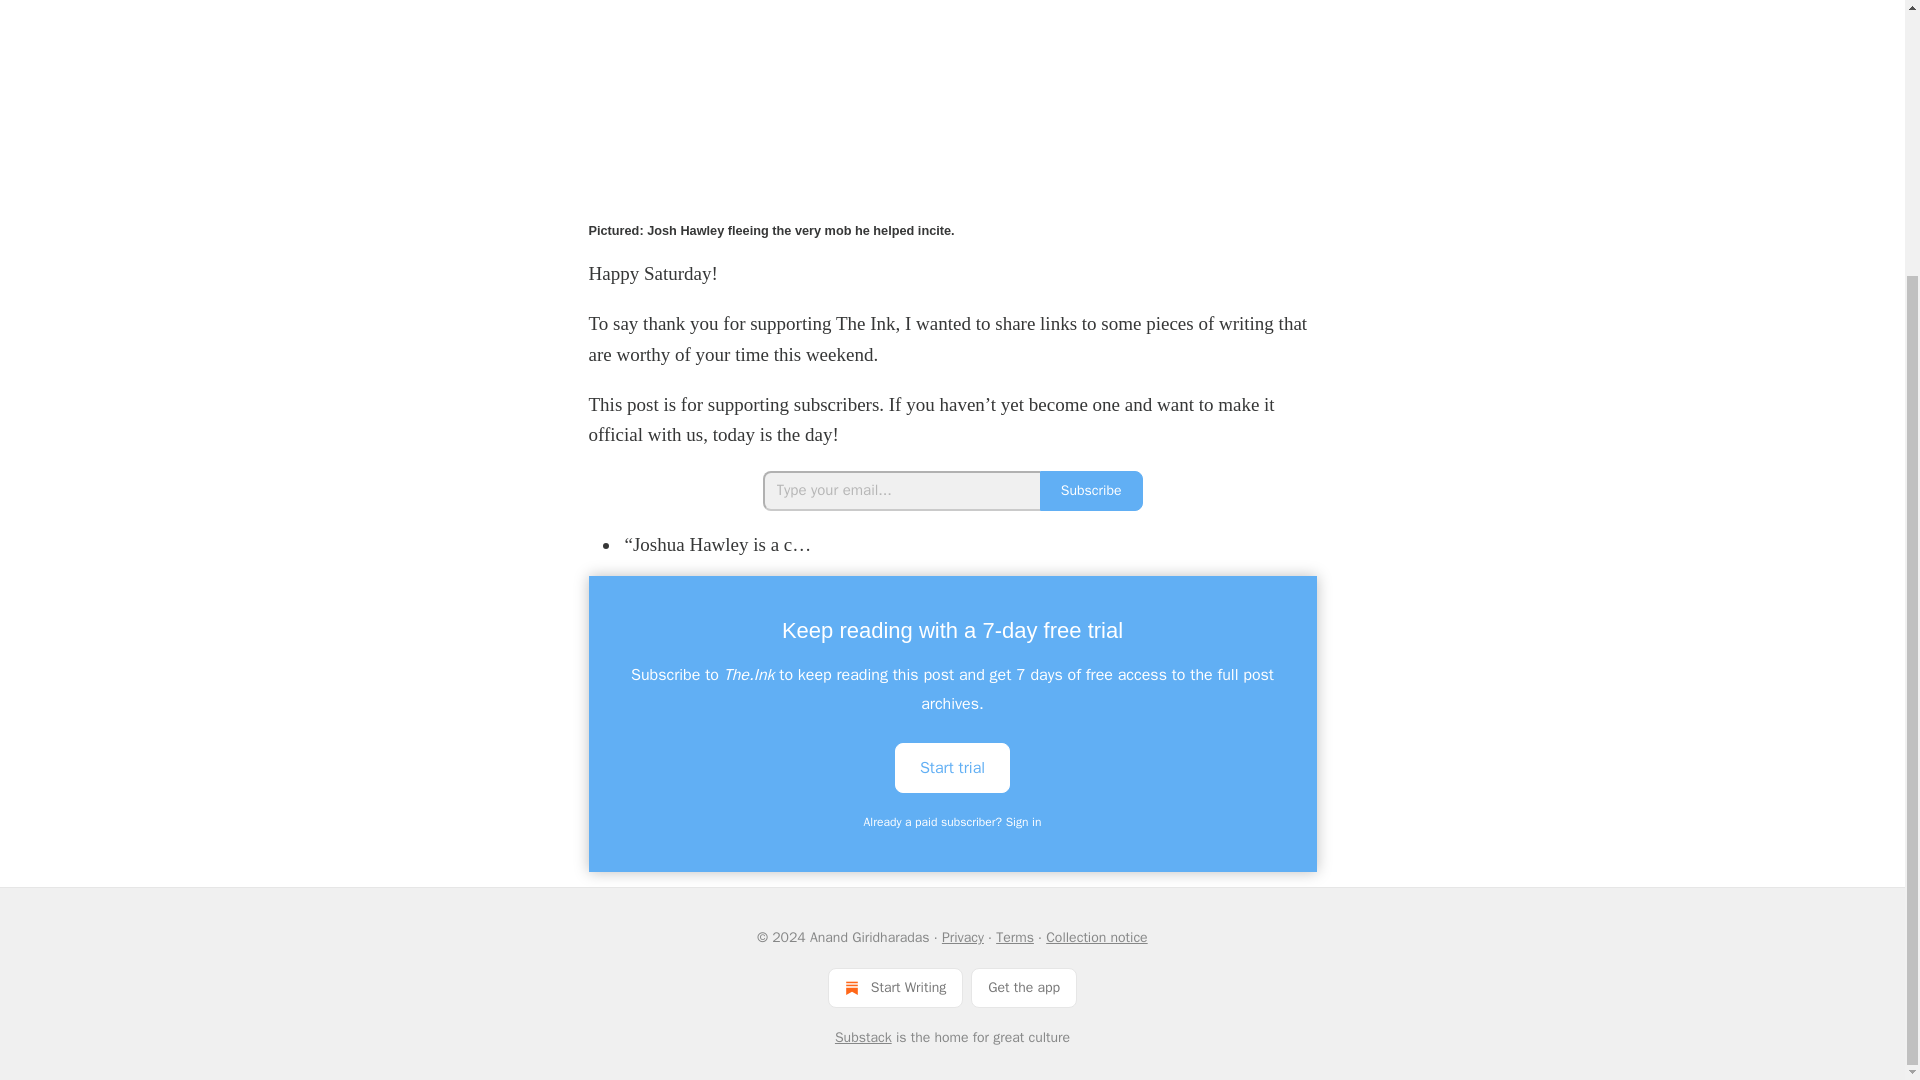  What do you see at coordinates (953, 822) in the screenshot?
I see `Already a paid subscriber? Sign in` at bounding box center [953, 822].